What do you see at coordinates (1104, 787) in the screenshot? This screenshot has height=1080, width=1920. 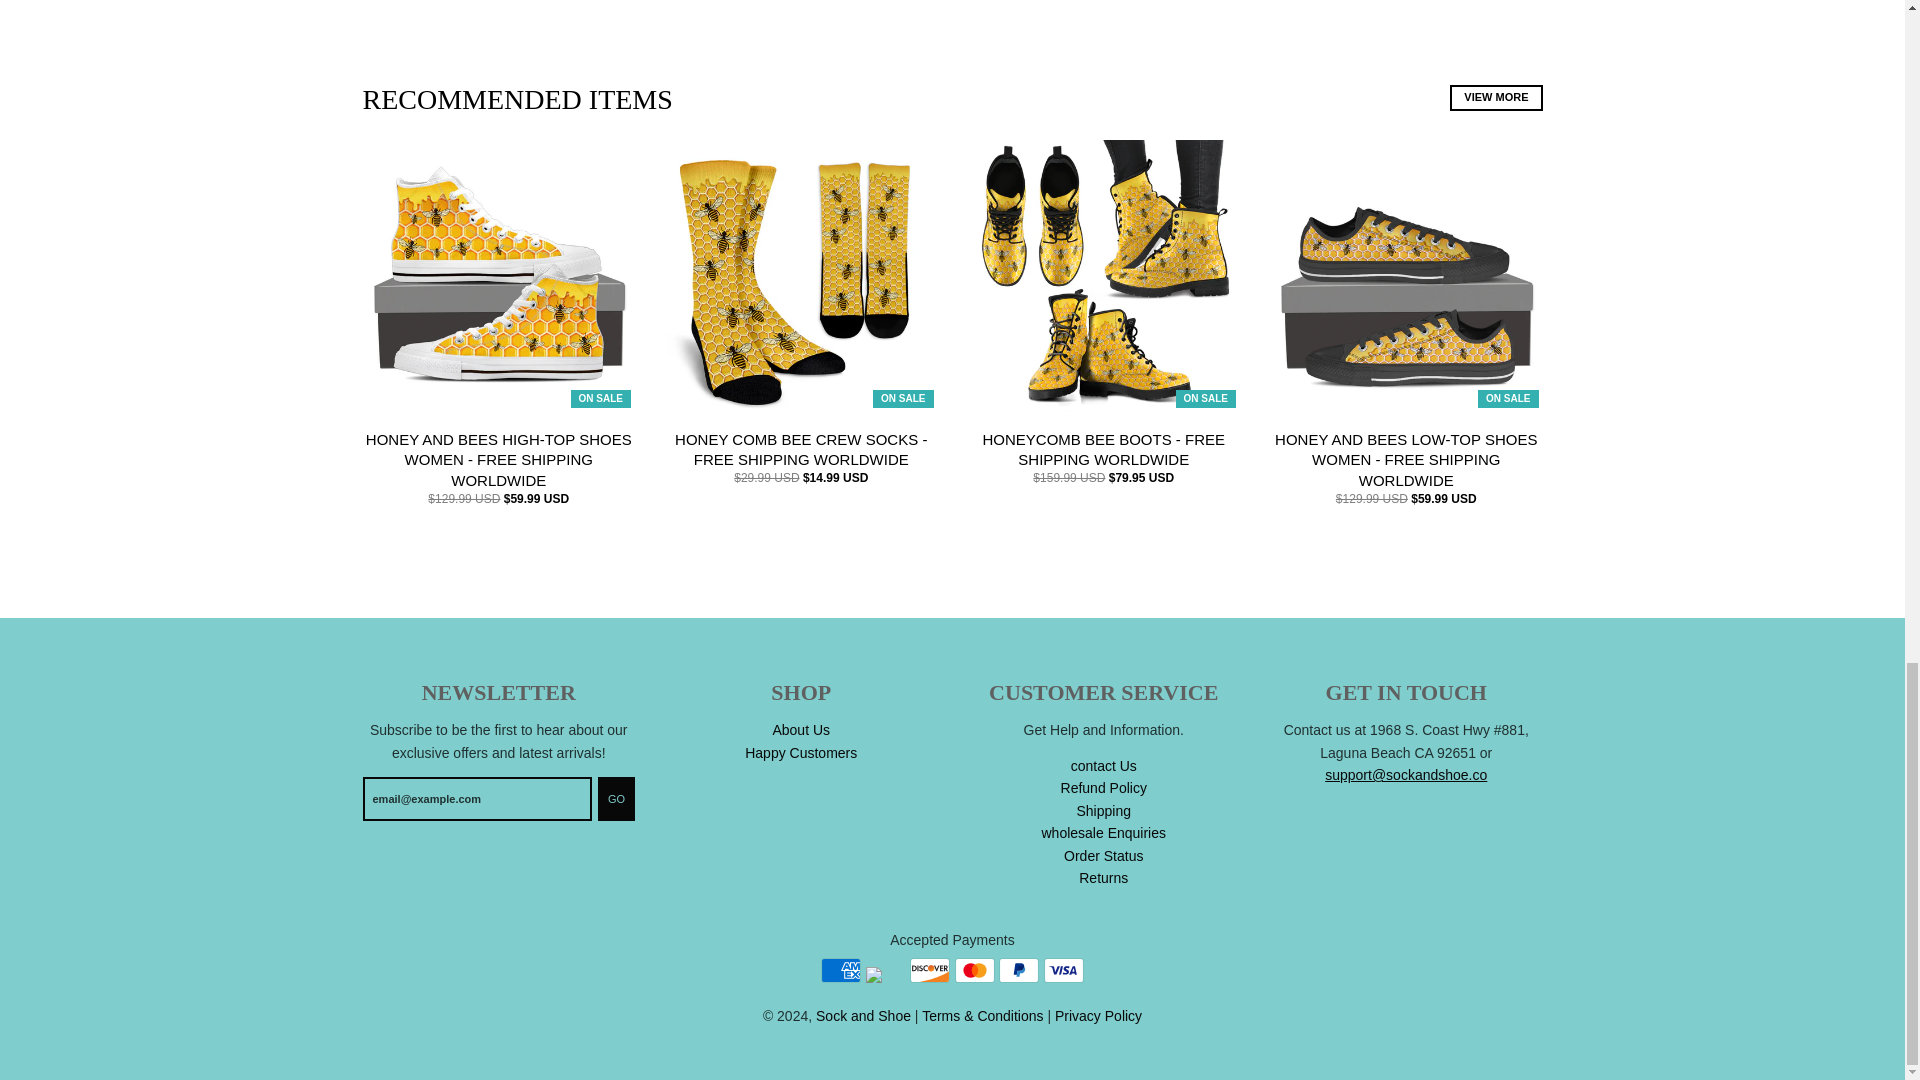 I see `Refund Policy` at bounding box center [1104, 787].